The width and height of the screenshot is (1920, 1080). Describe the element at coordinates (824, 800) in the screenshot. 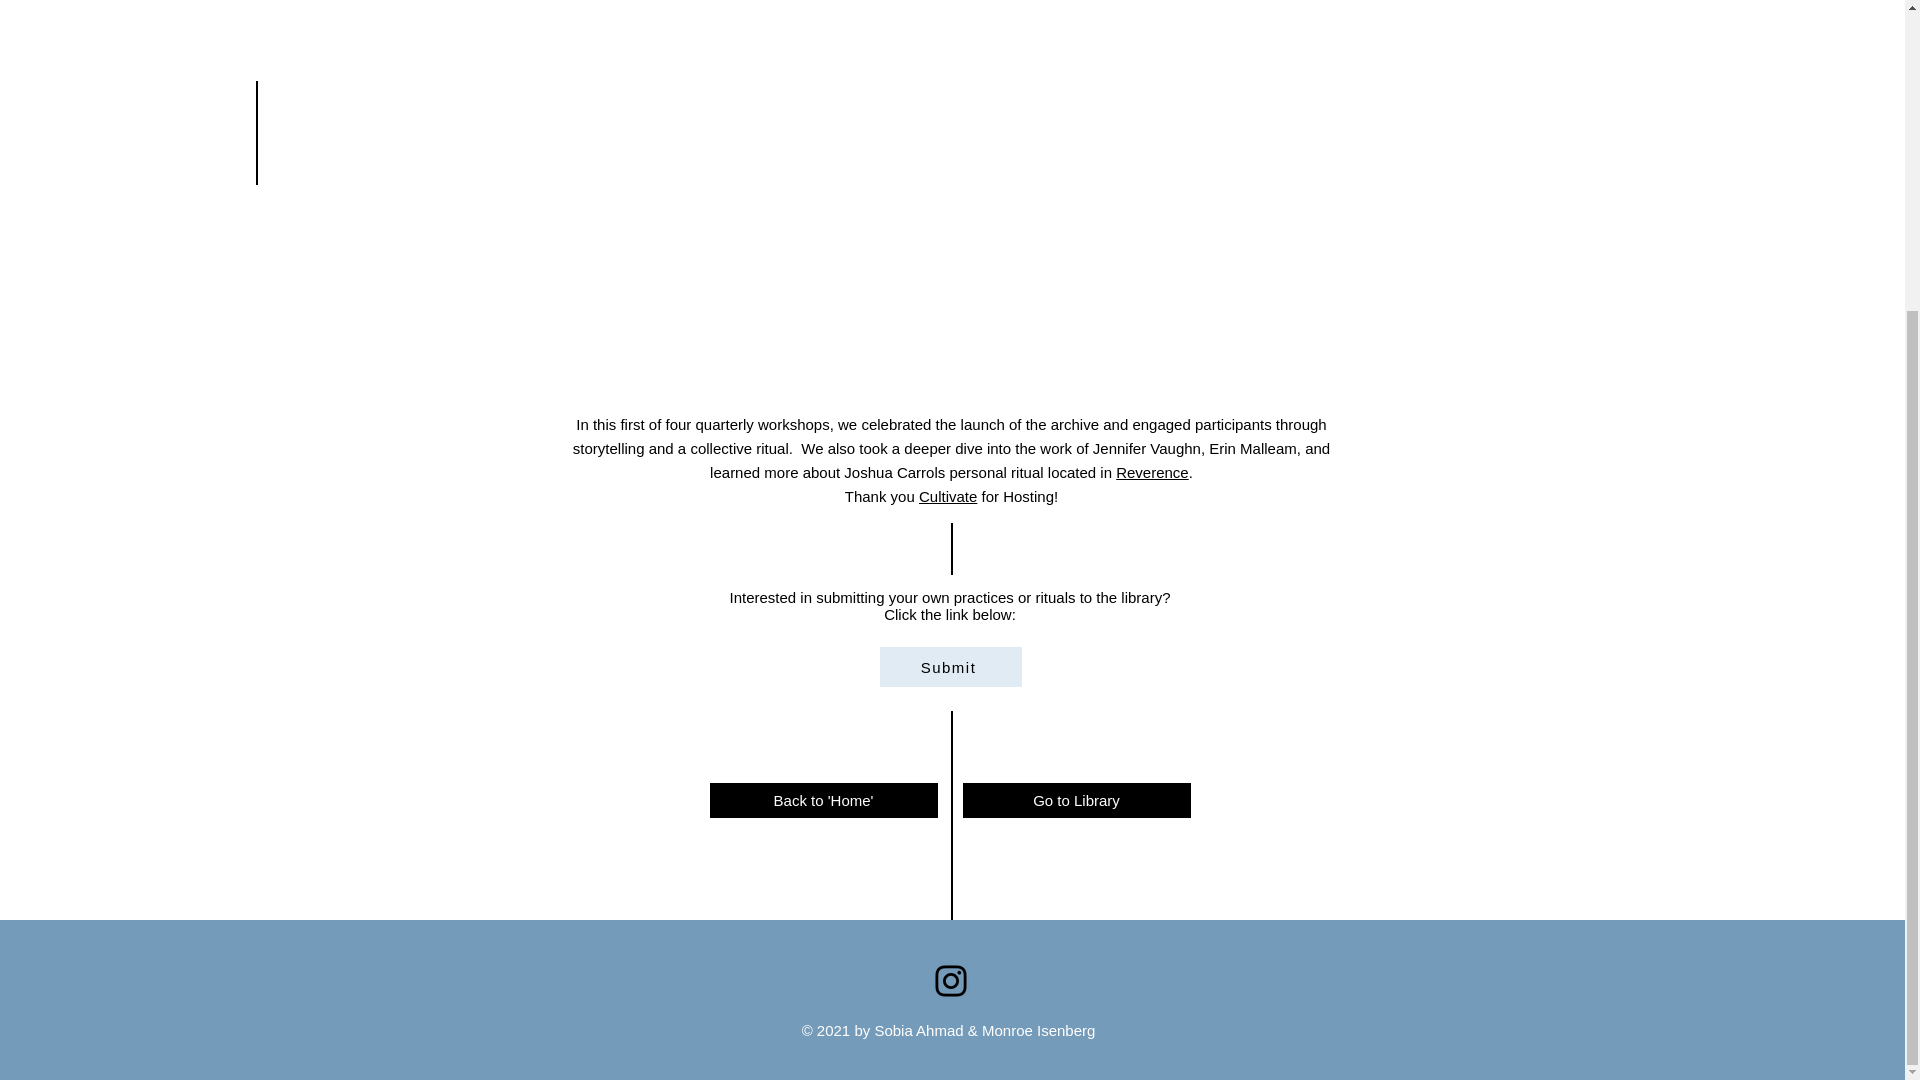

I see `Back to 'Home'` at that location.